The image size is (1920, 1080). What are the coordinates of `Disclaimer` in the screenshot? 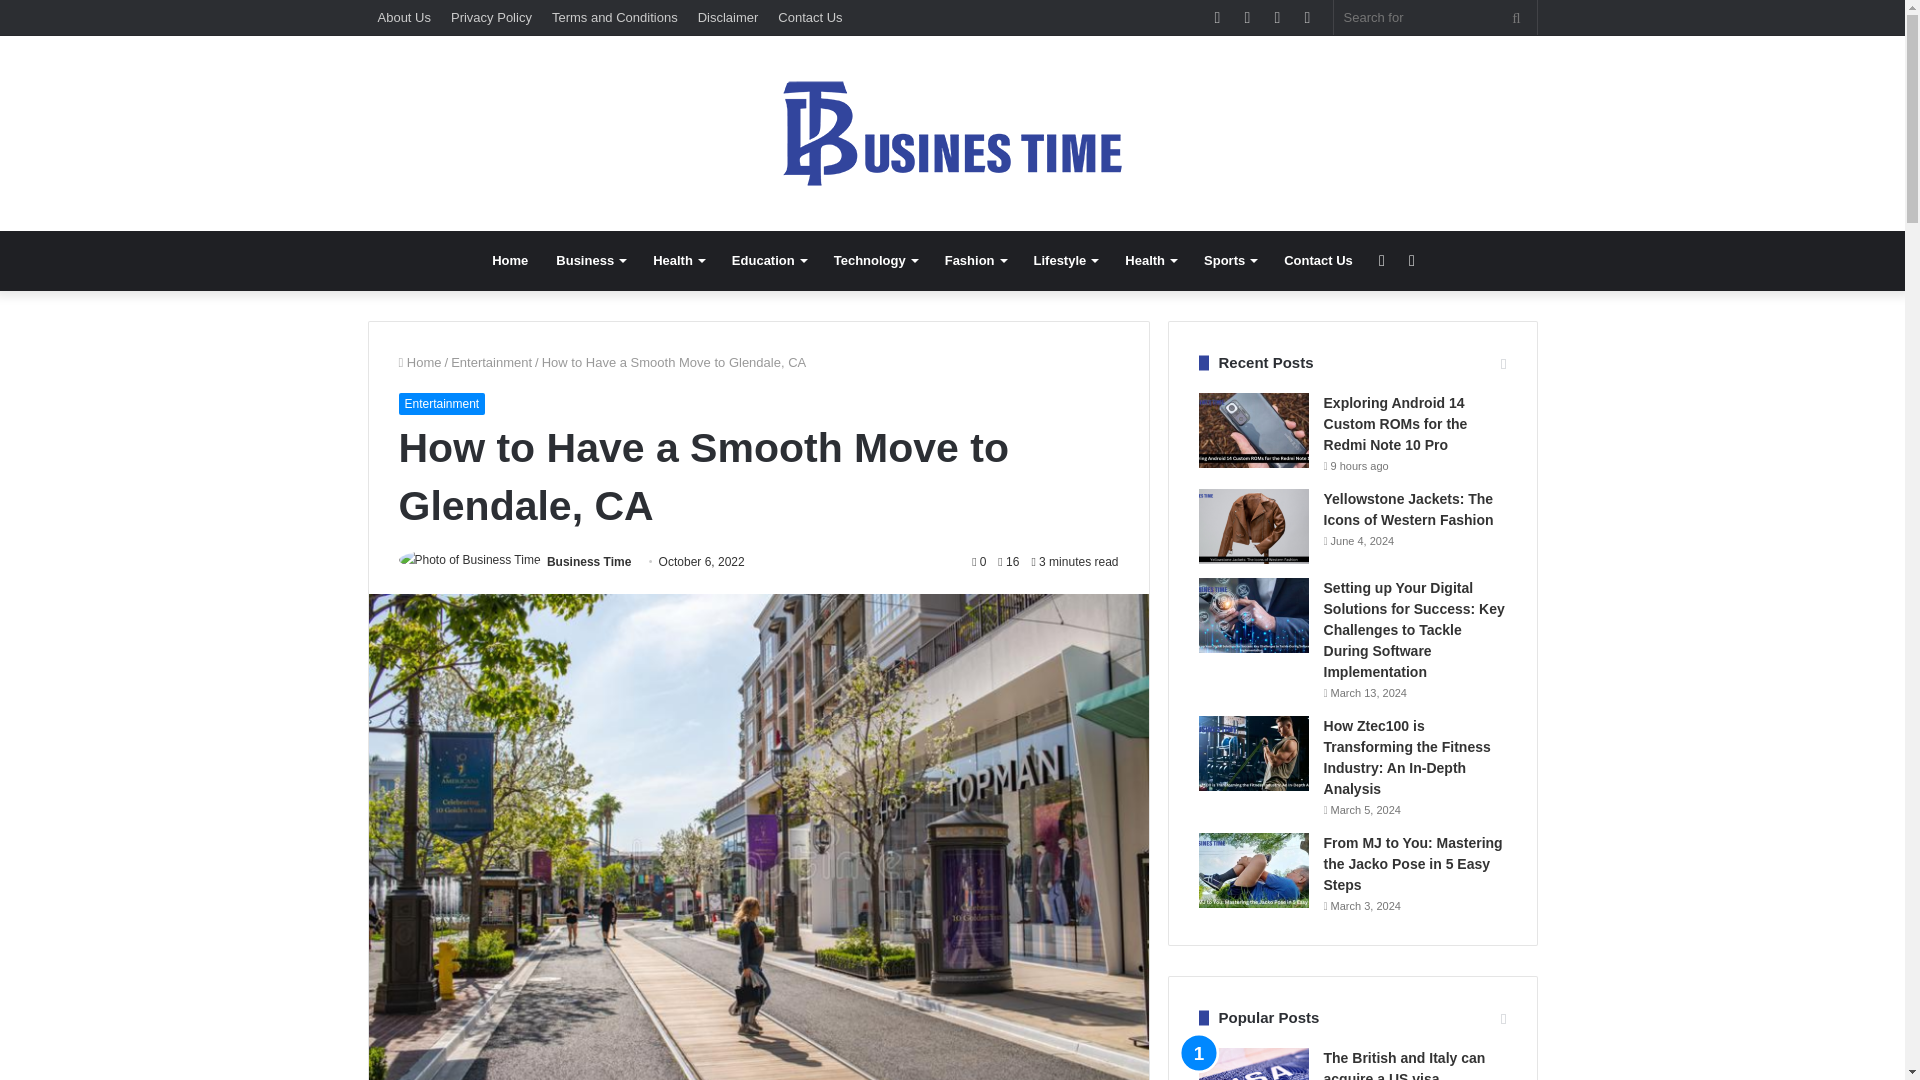 It's located at (728, 17).